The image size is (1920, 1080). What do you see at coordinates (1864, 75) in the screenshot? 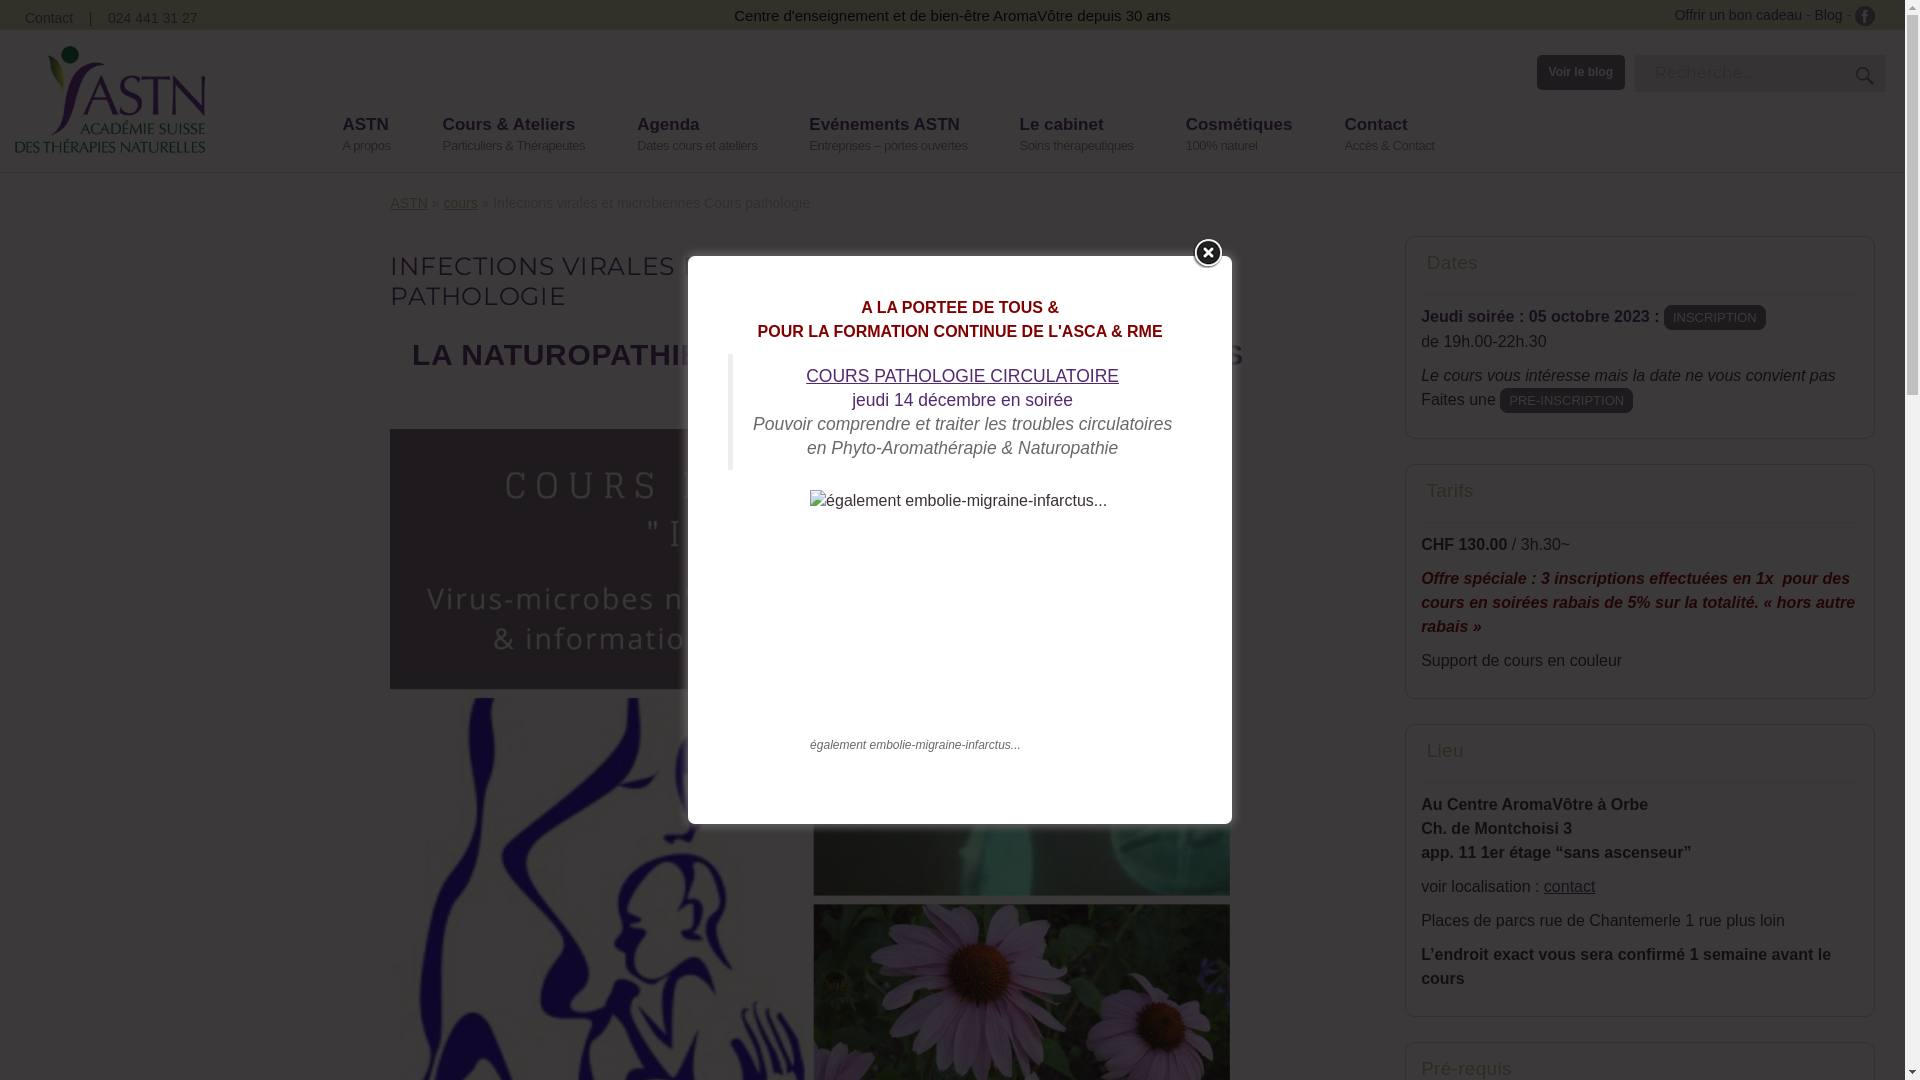
I see `Recherche` at bounding box center [1864, 75].